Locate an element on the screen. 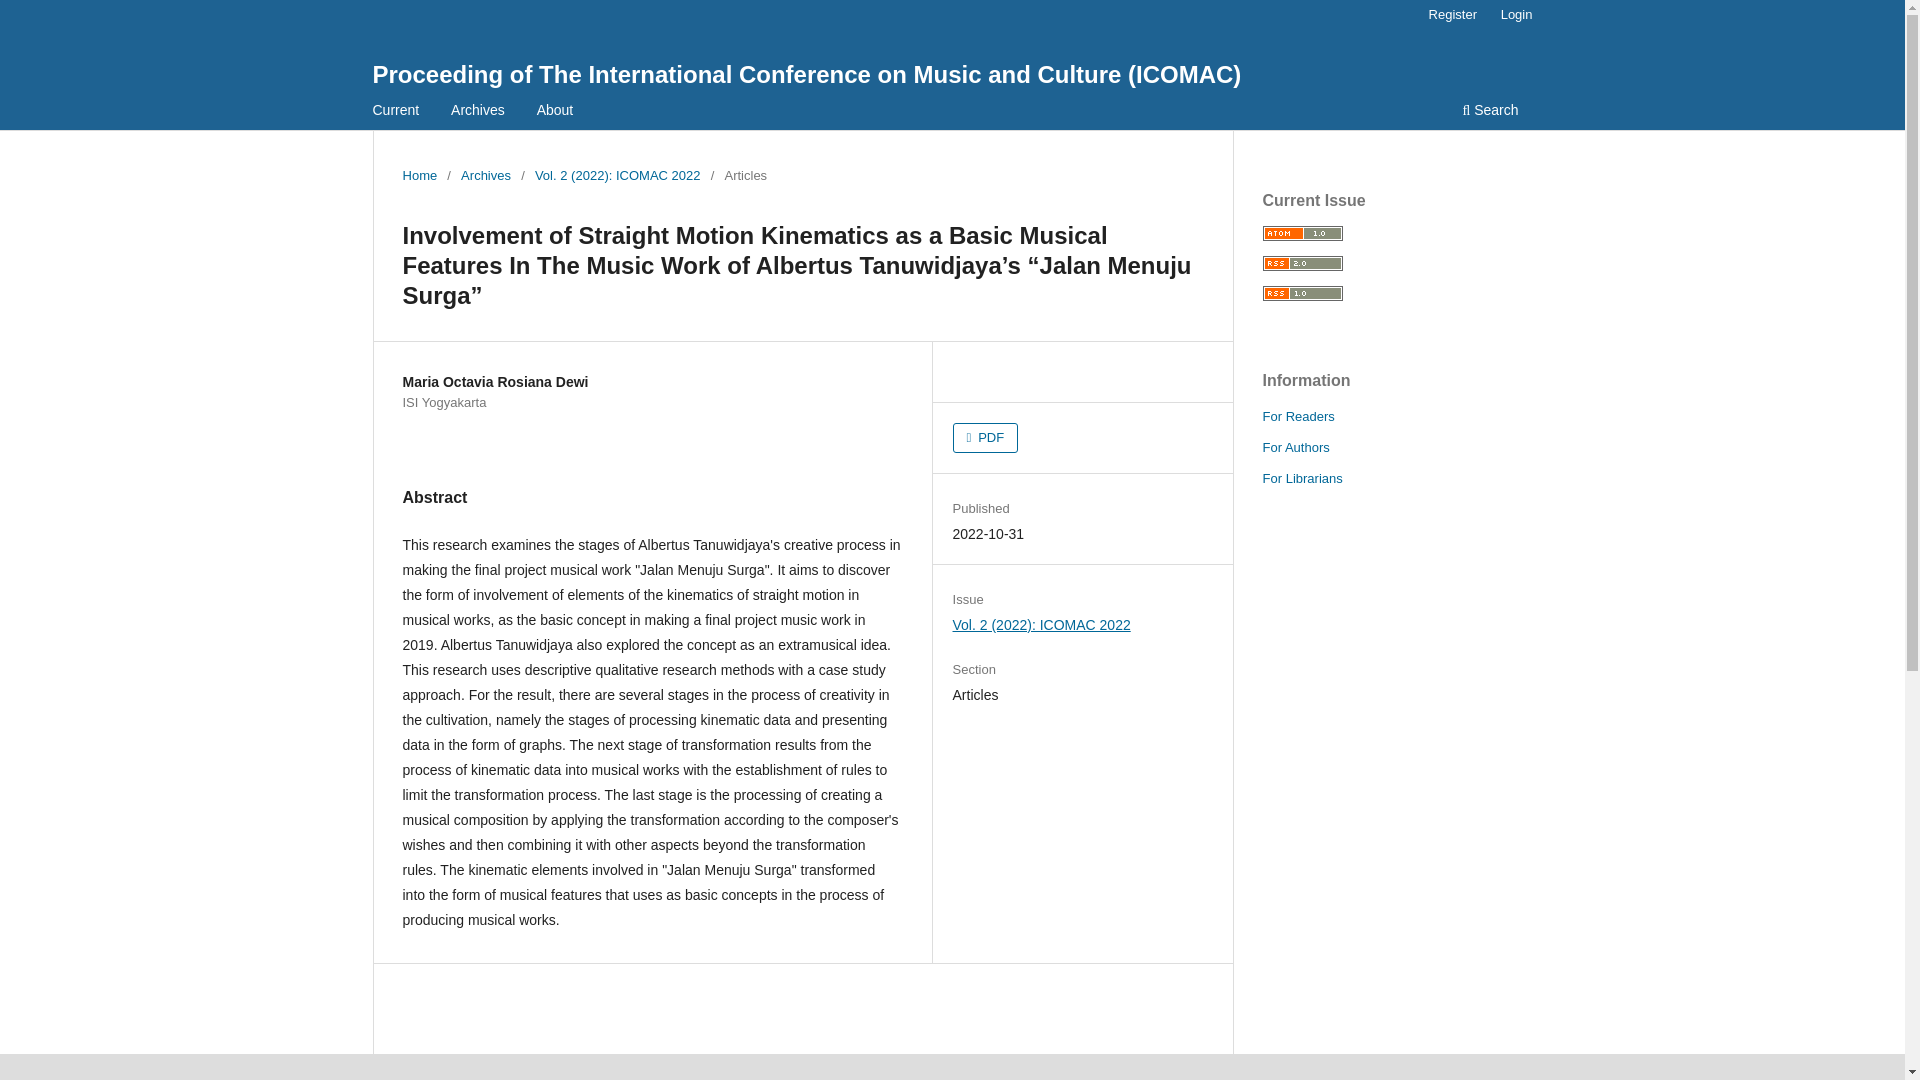 Image resolution: width=1920 pixels, height=1080 pixels. Current is located at coordinates (396, 112).